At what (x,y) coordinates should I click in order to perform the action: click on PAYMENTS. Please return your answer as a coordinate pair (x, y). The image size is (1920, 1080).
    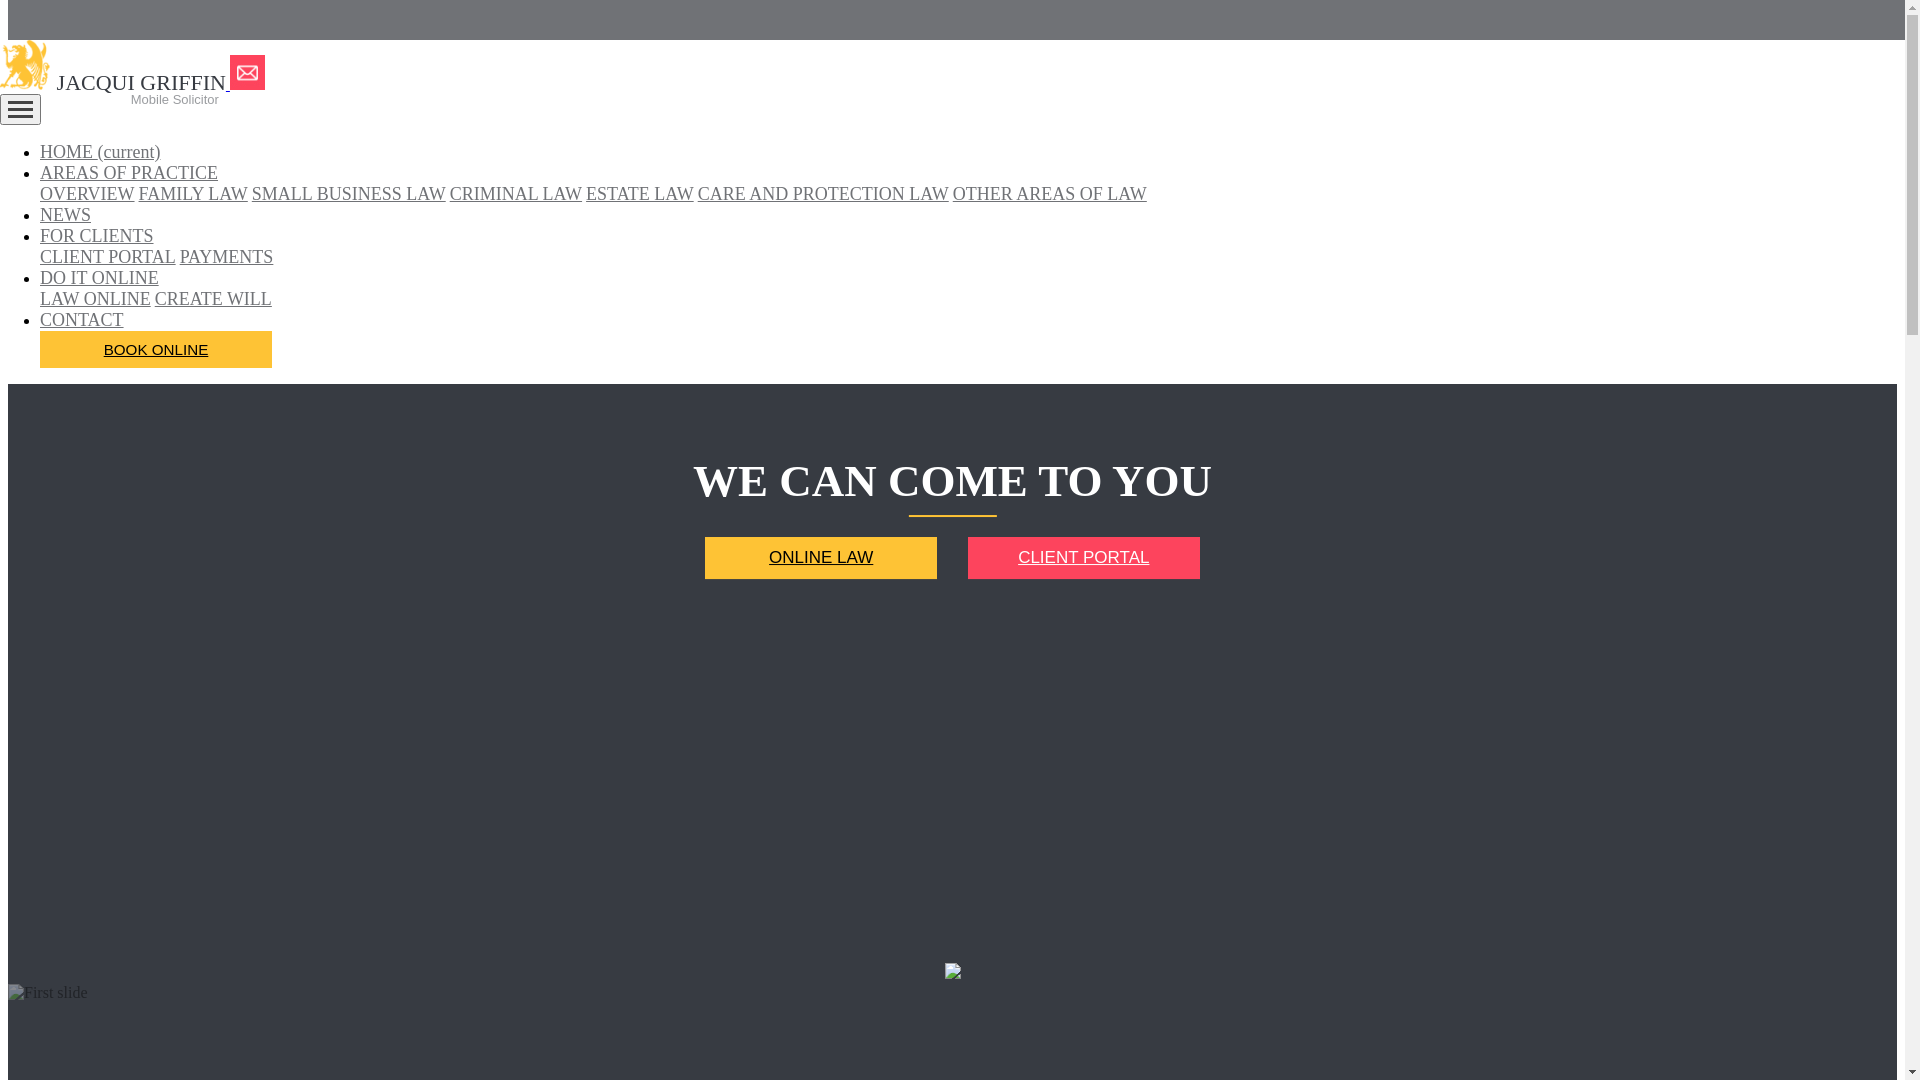
    Looking at the image, I should click on (227, 257).